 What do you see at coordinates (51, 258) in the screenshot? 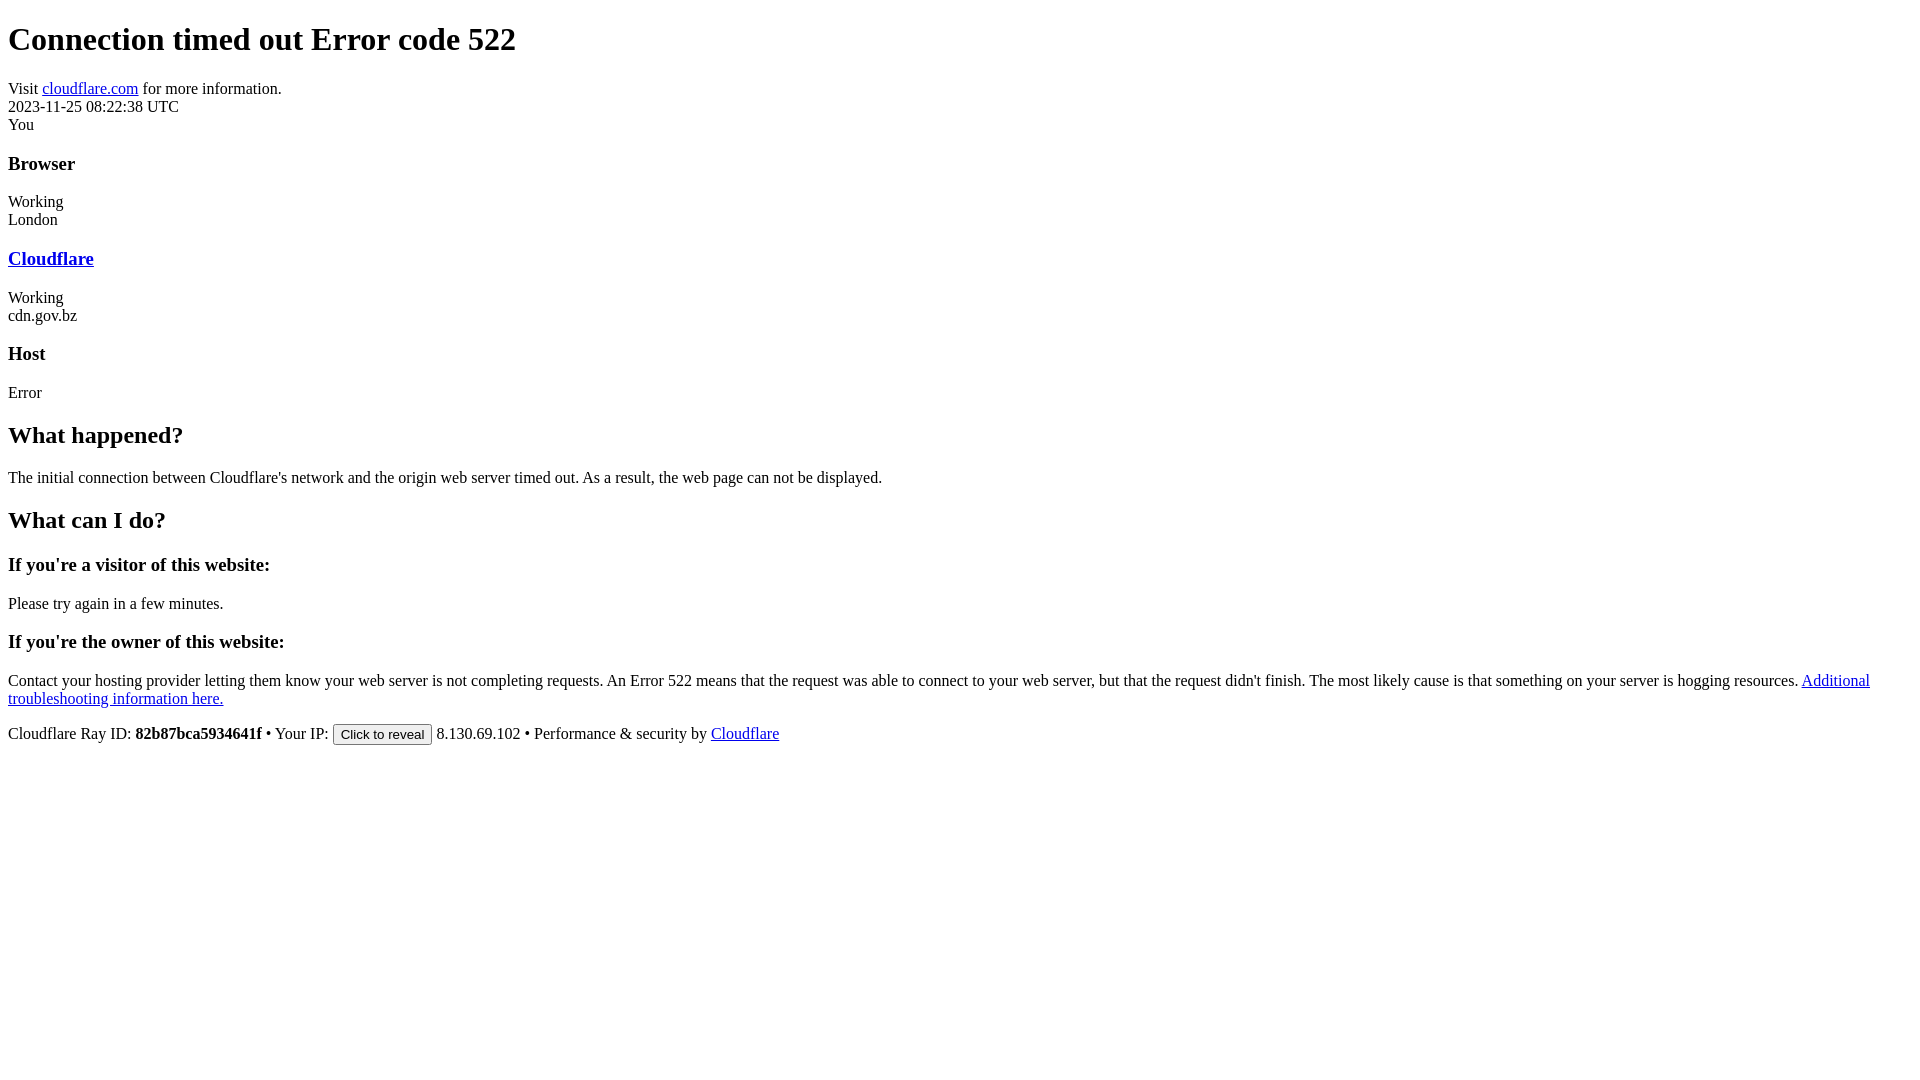
I see `Cloudflare` at bounding box center [51, 258].